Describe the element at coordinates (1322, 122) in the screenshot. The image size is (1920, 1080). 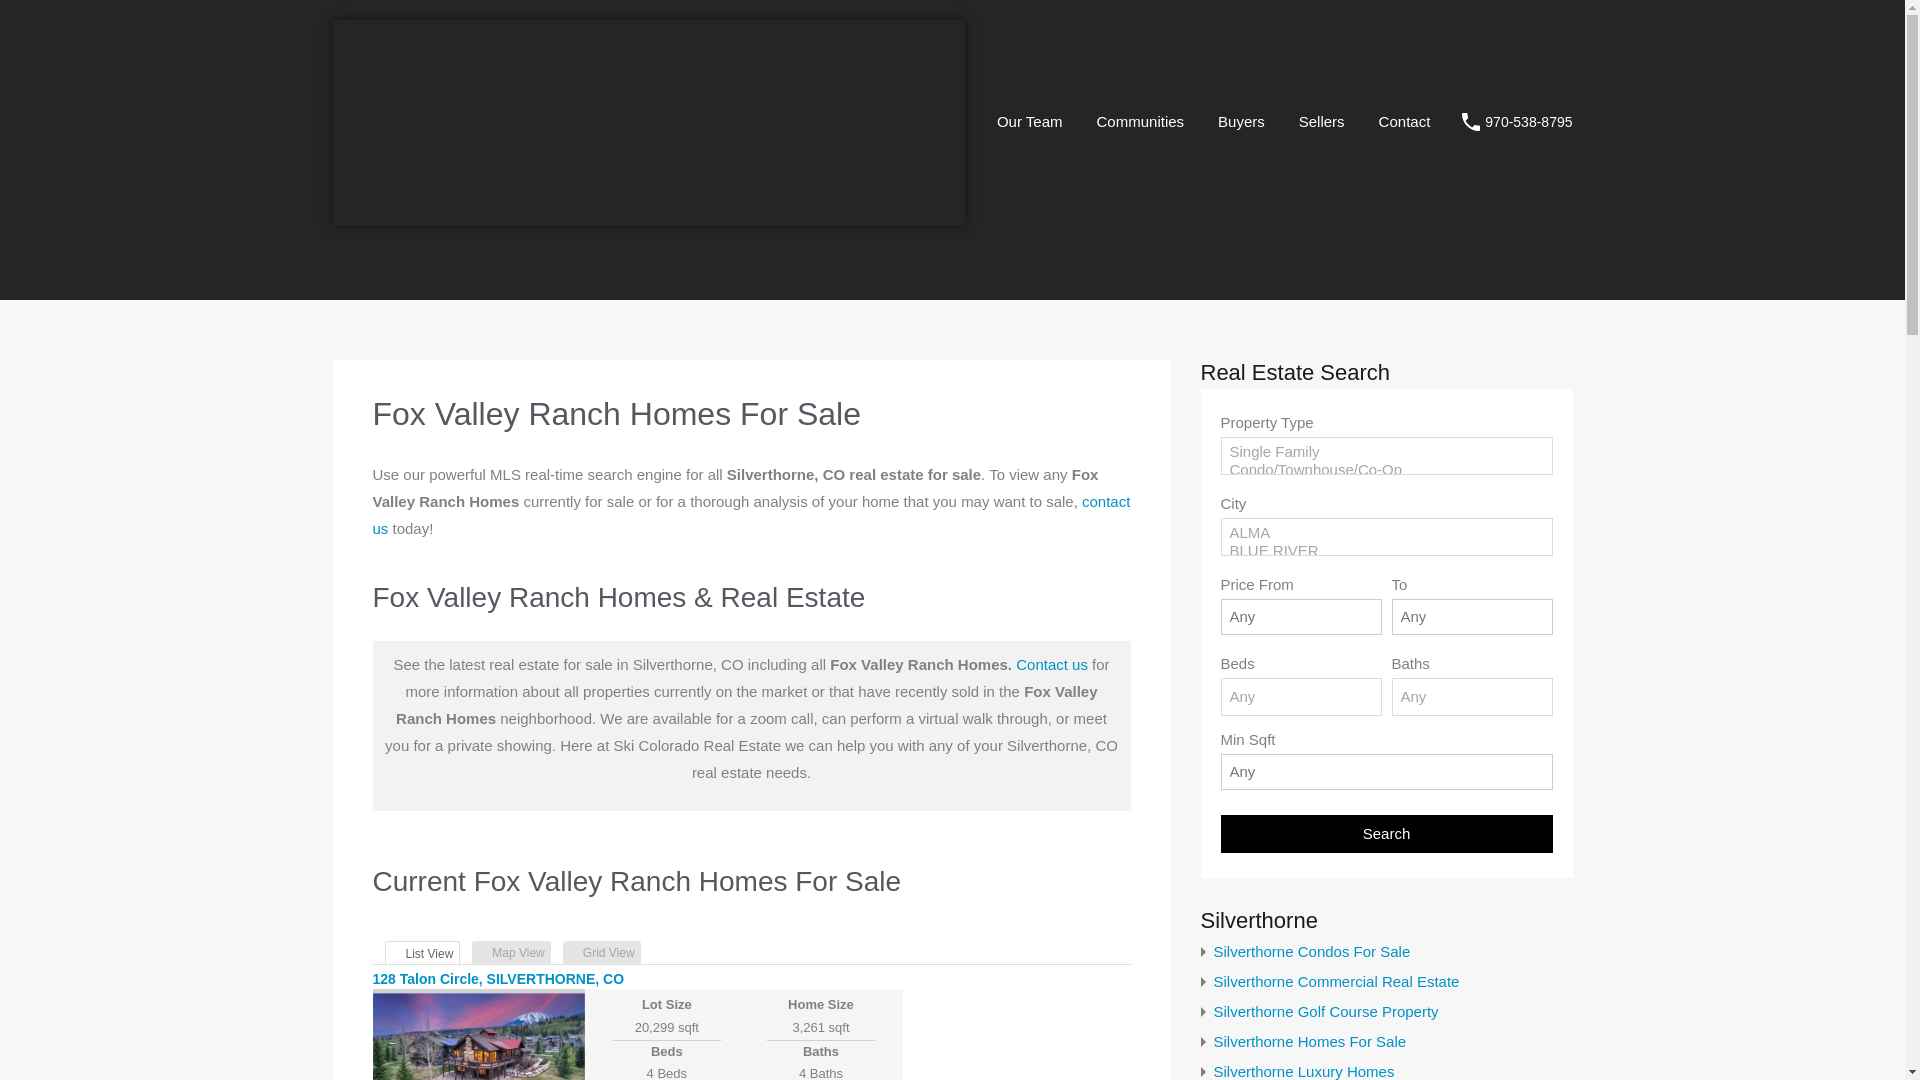
I see `Sellers` at that location.